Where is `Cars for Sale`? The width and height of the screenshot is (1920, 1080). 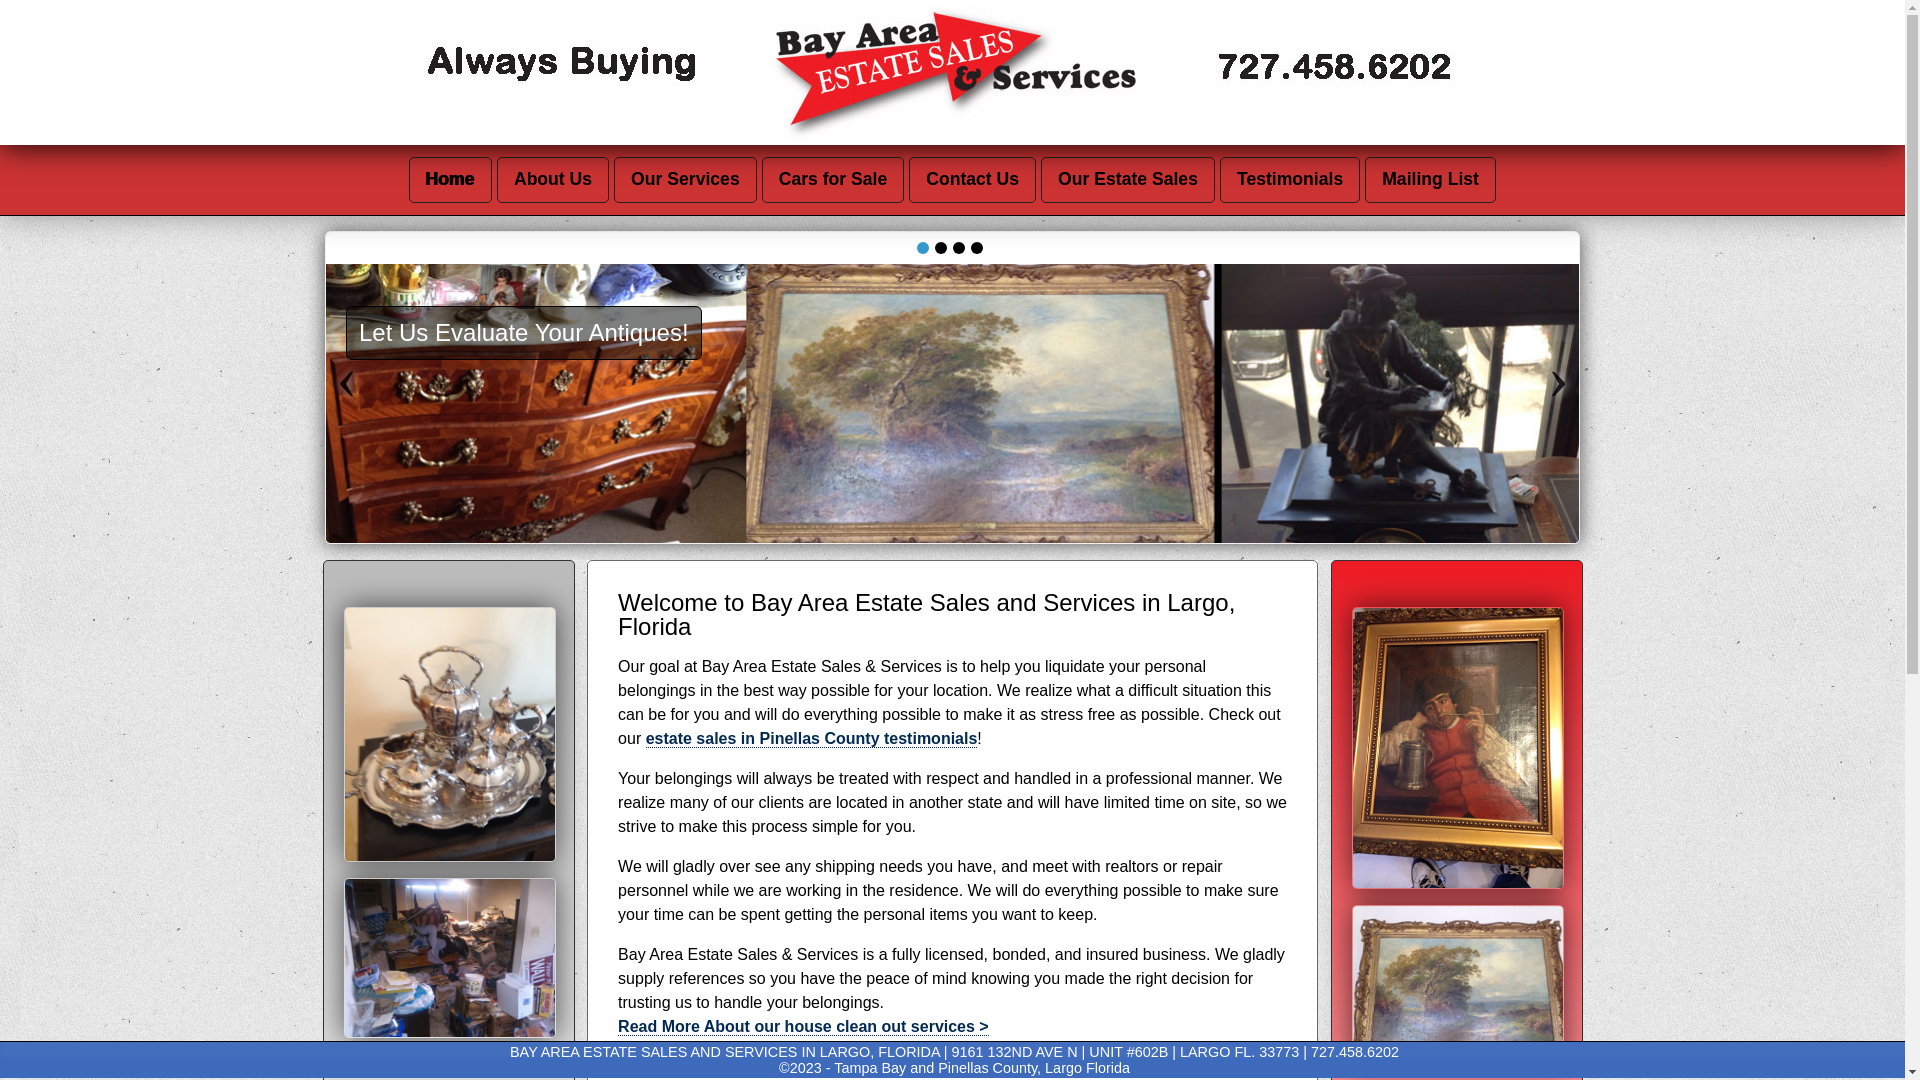 Cars for Sale is located at coordinates (833, 180).